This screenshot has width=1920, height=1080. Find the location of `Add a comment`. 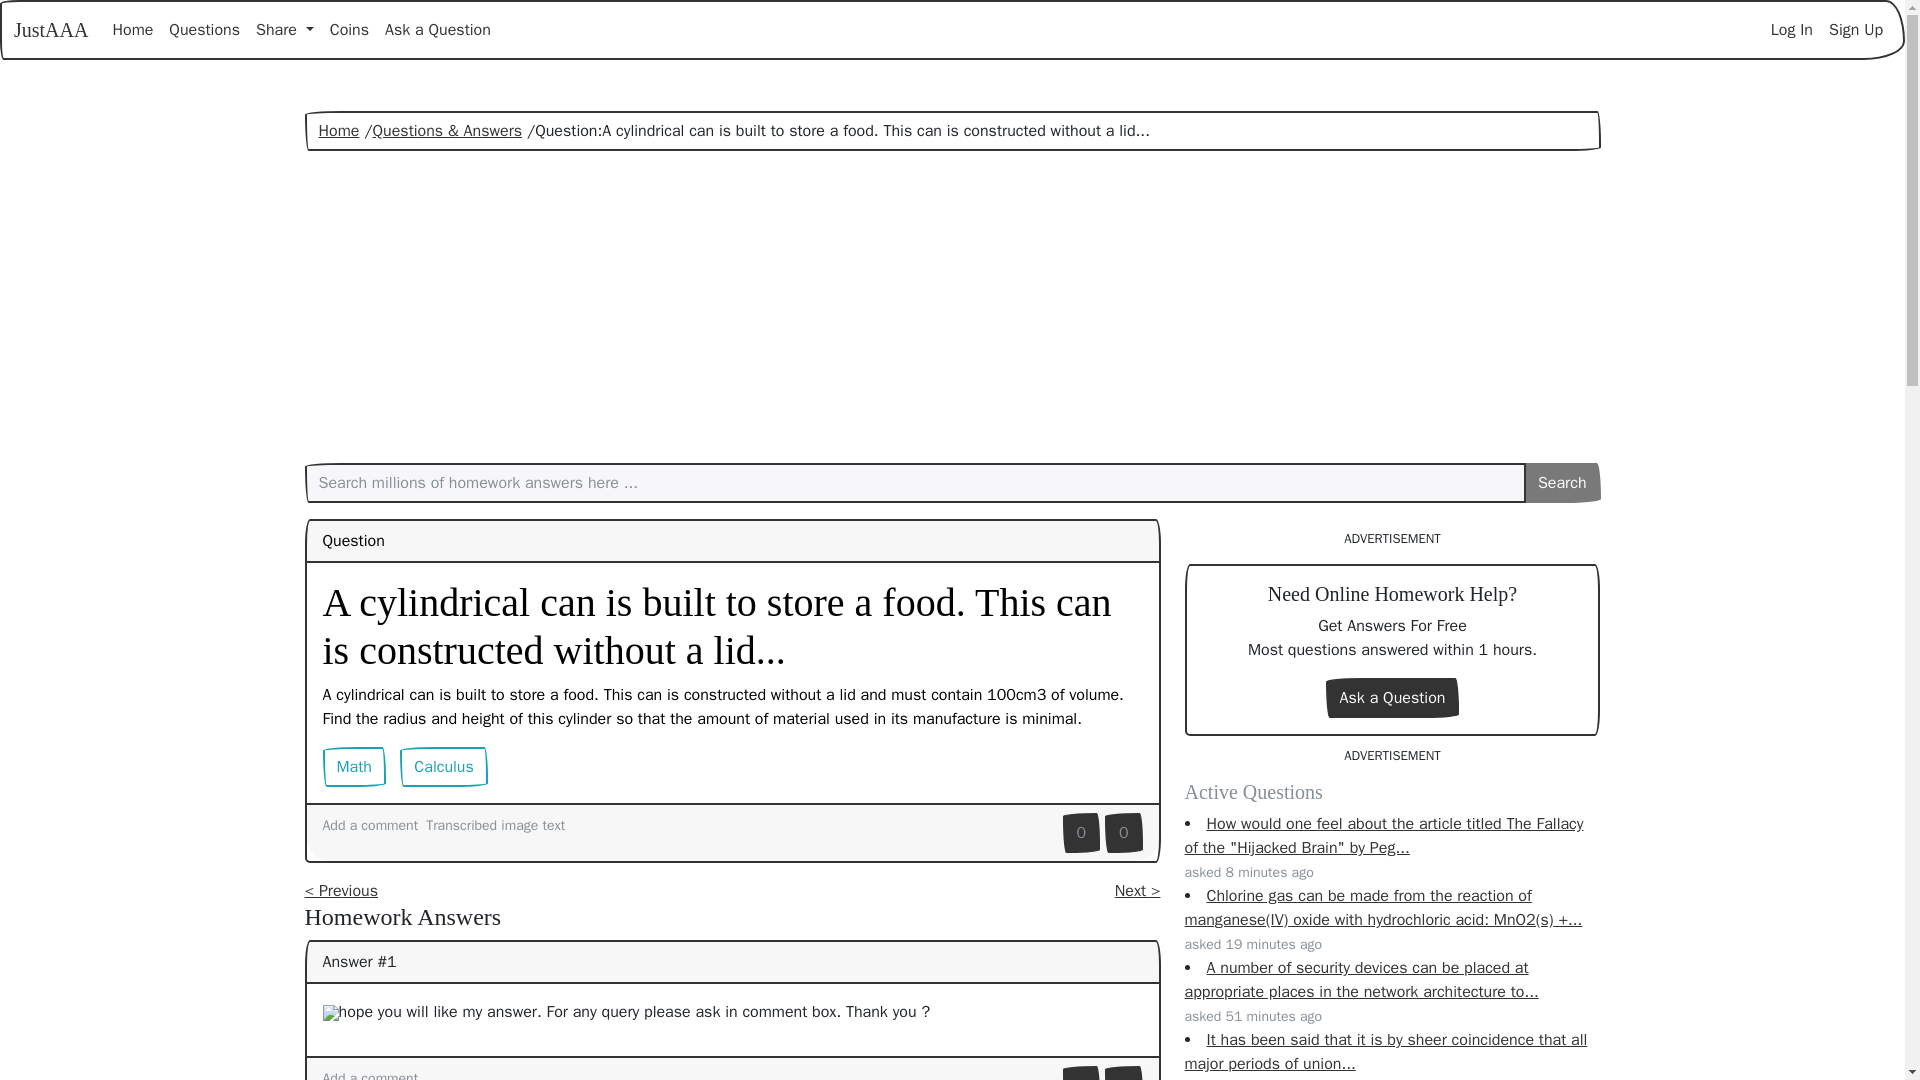

Add a comment is located at coordinates (370, 824).